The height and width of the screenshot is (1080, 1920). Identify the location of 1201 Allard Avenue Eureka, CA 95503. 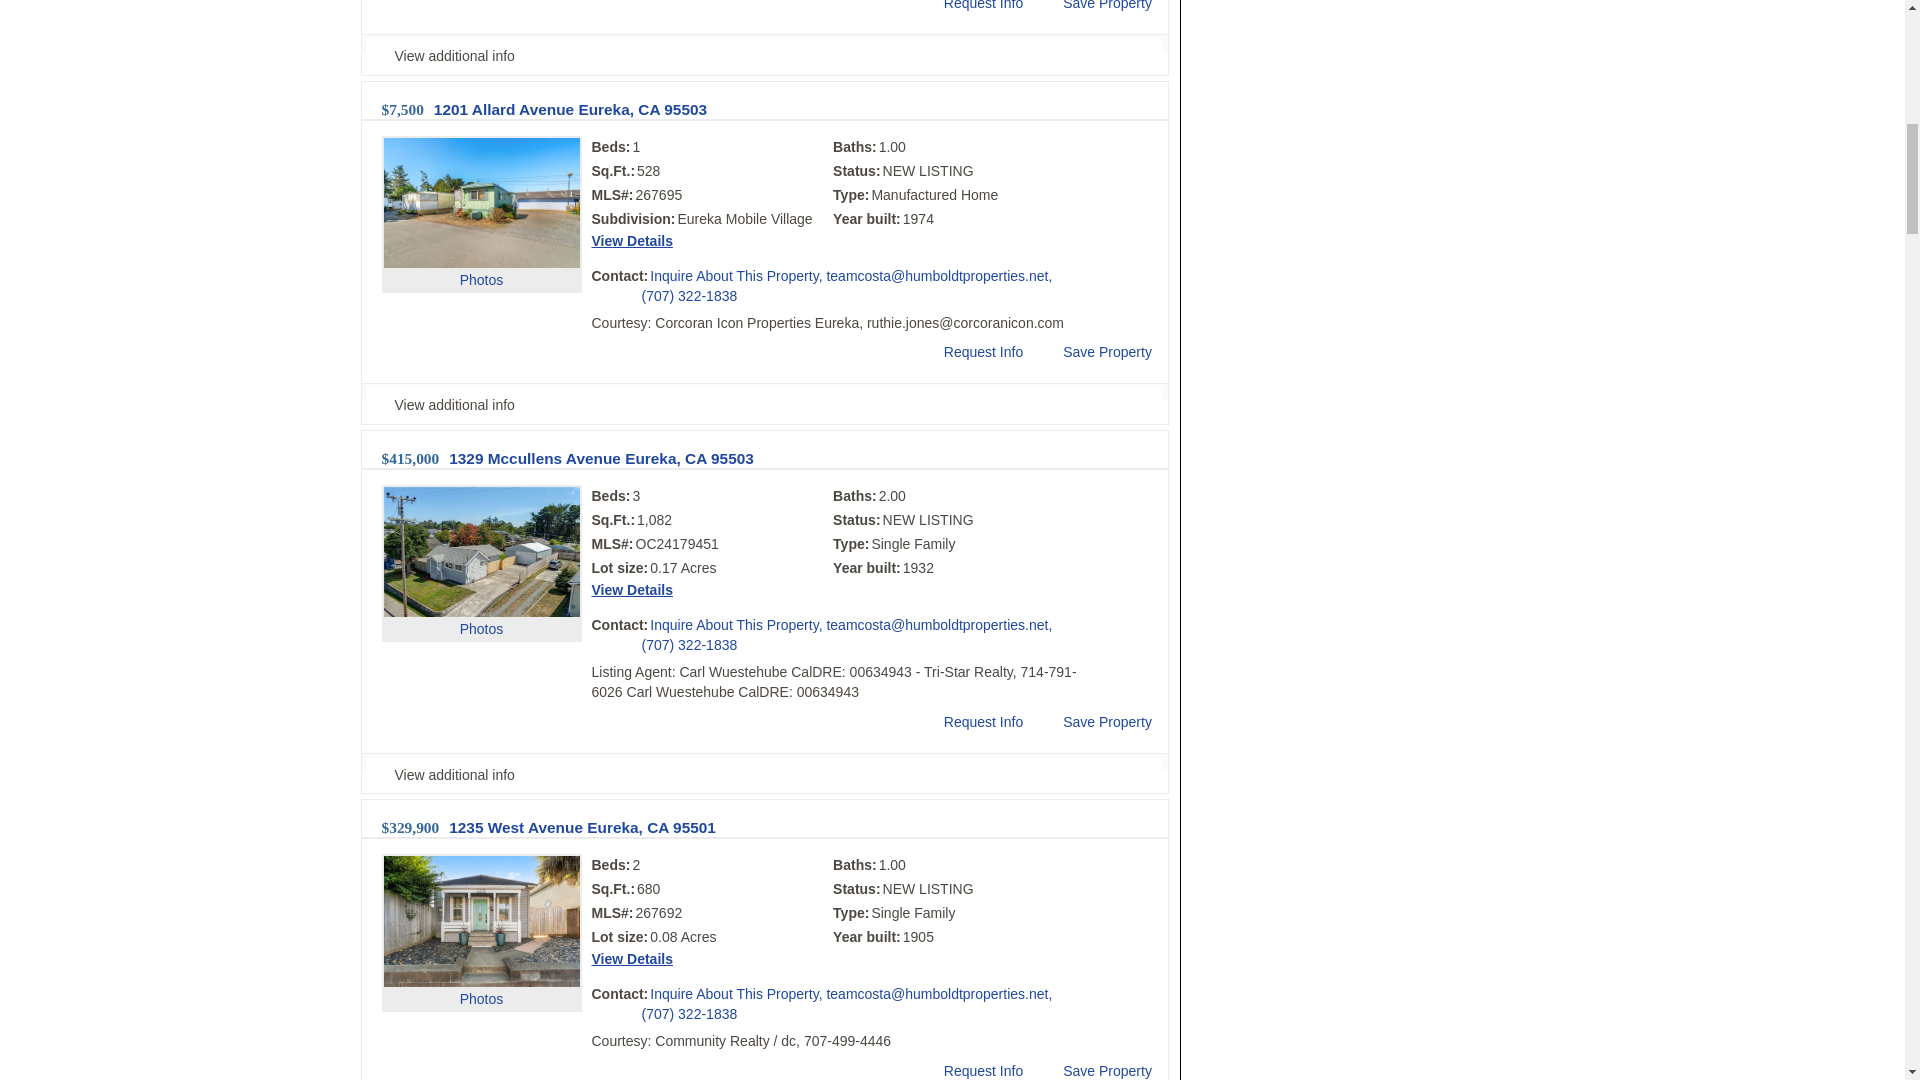
(570, 109).